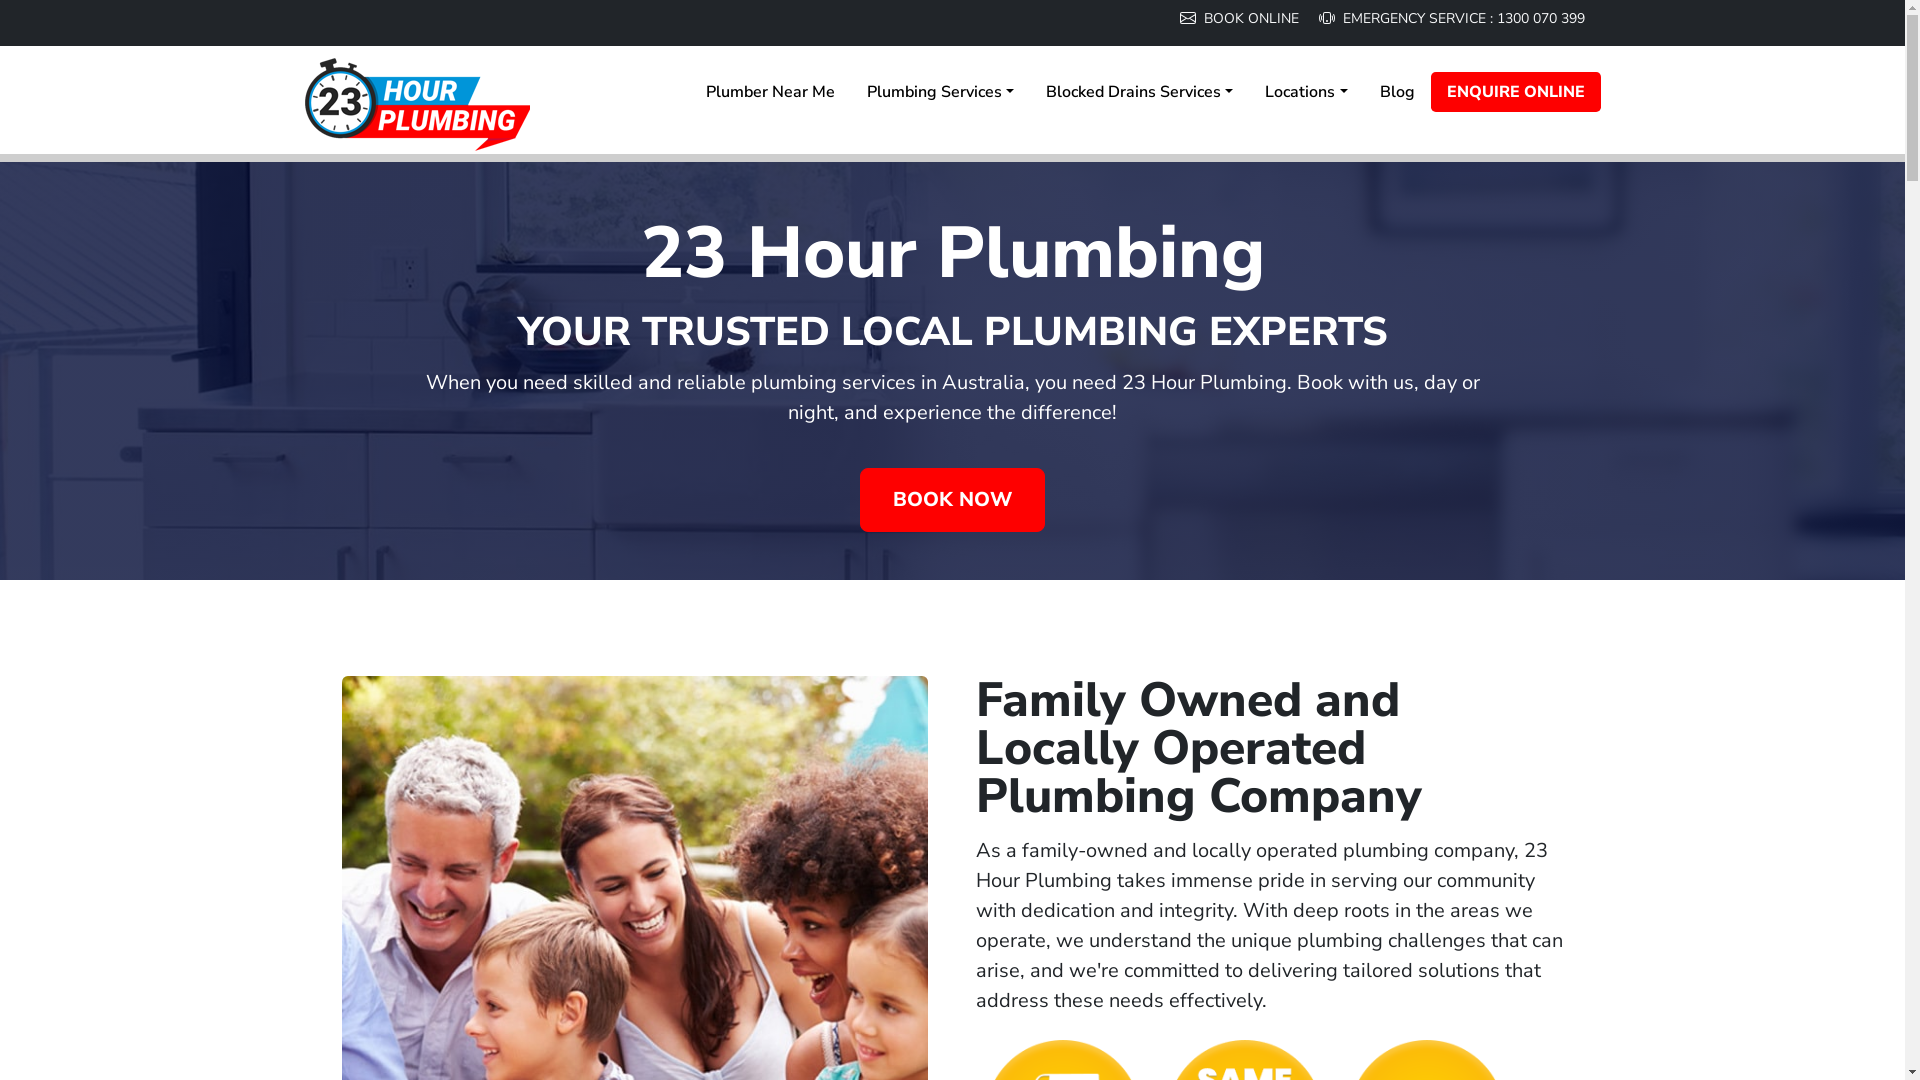  Describe the element at coordinates (1451, 18) in the screenshot. I see `EMERGENCY SERVICE : 1300 070 399` at that location.